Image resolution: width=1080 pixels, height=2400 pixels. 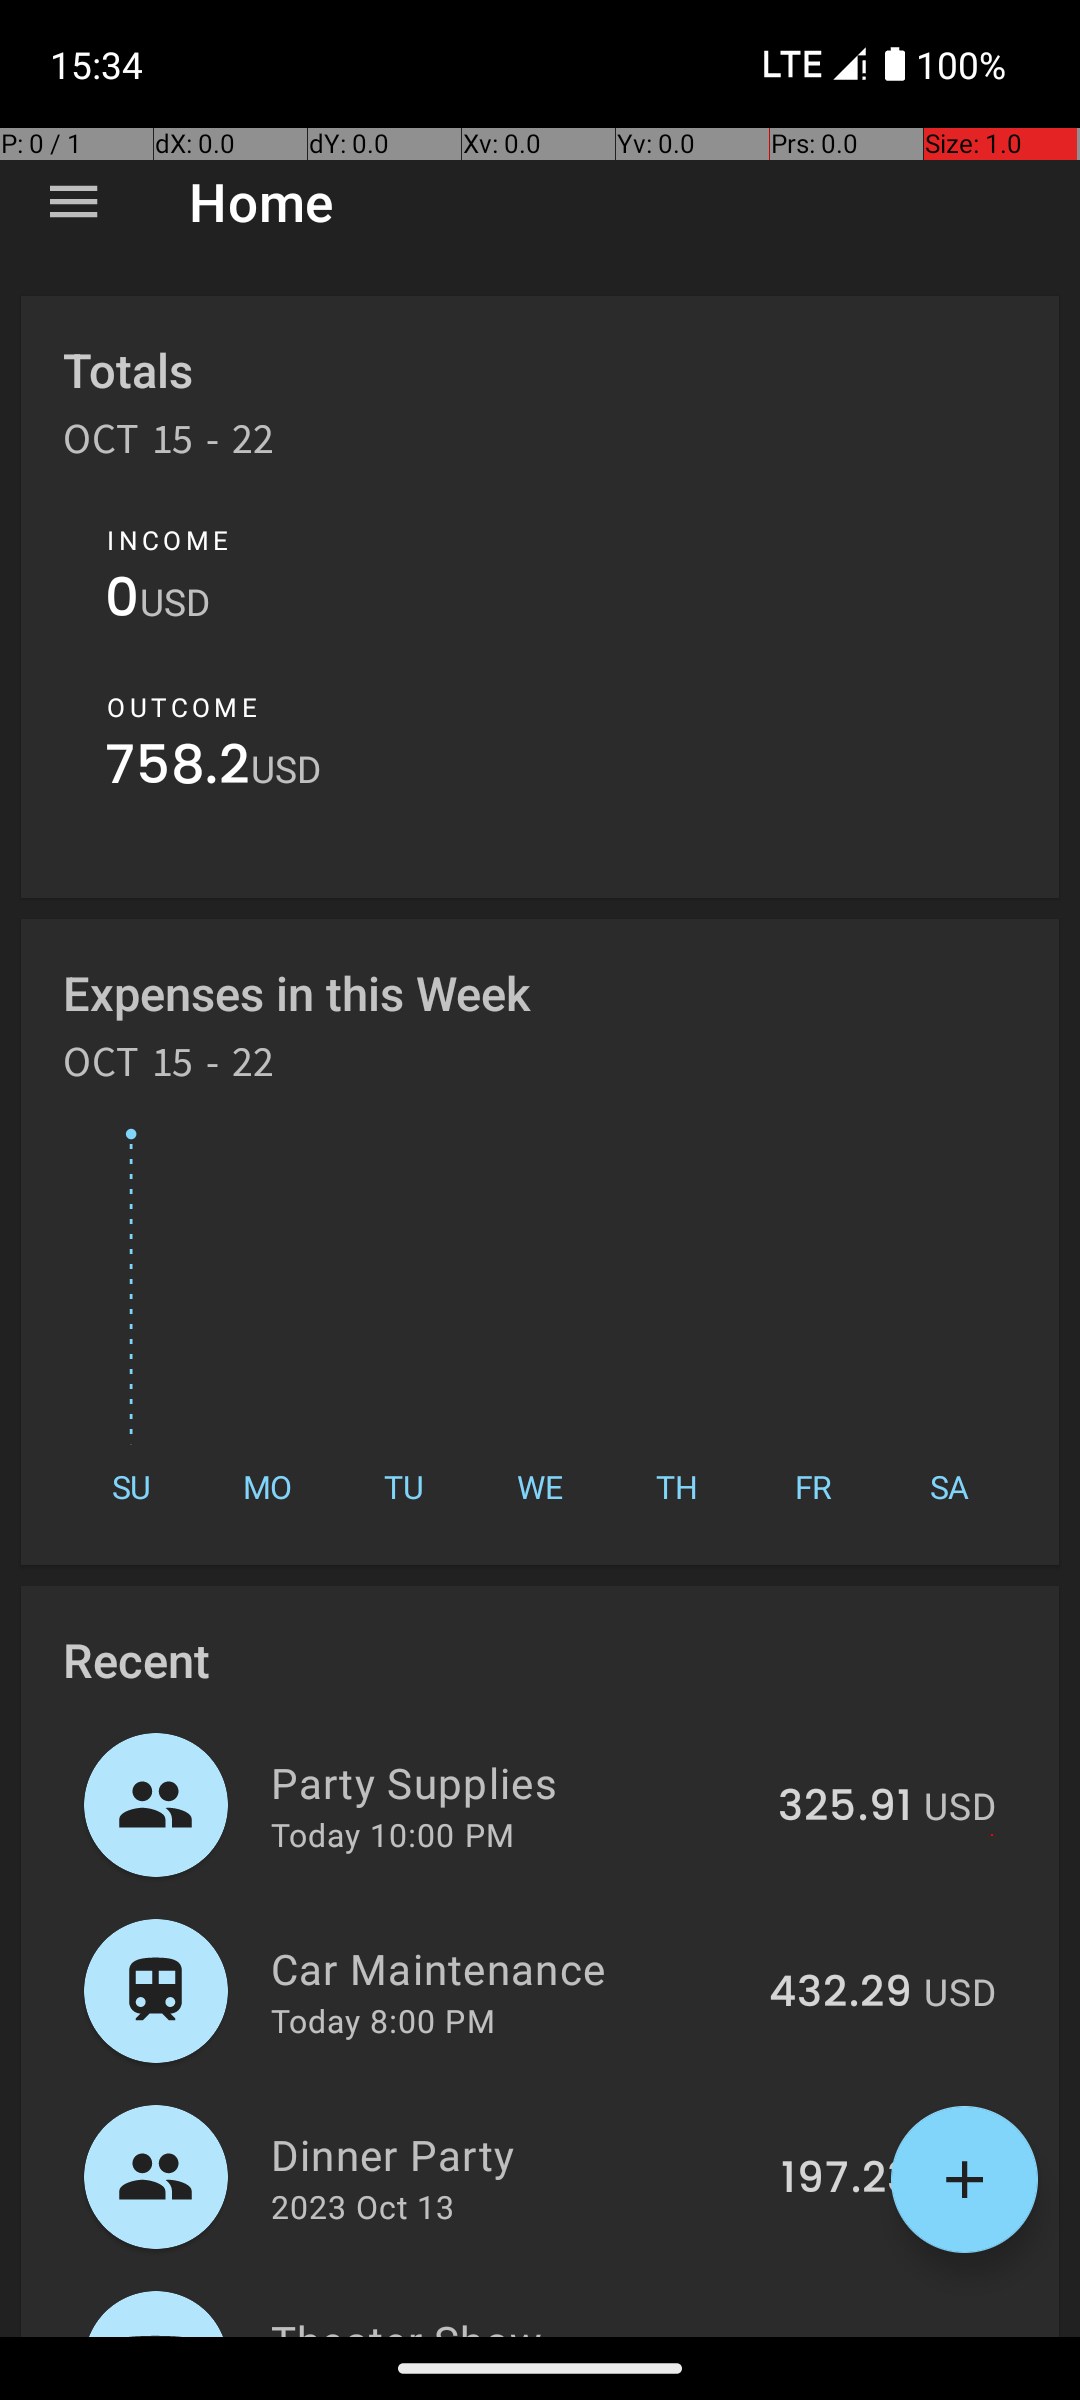 I want to click on 353.52, so click(x=840, y=2334).